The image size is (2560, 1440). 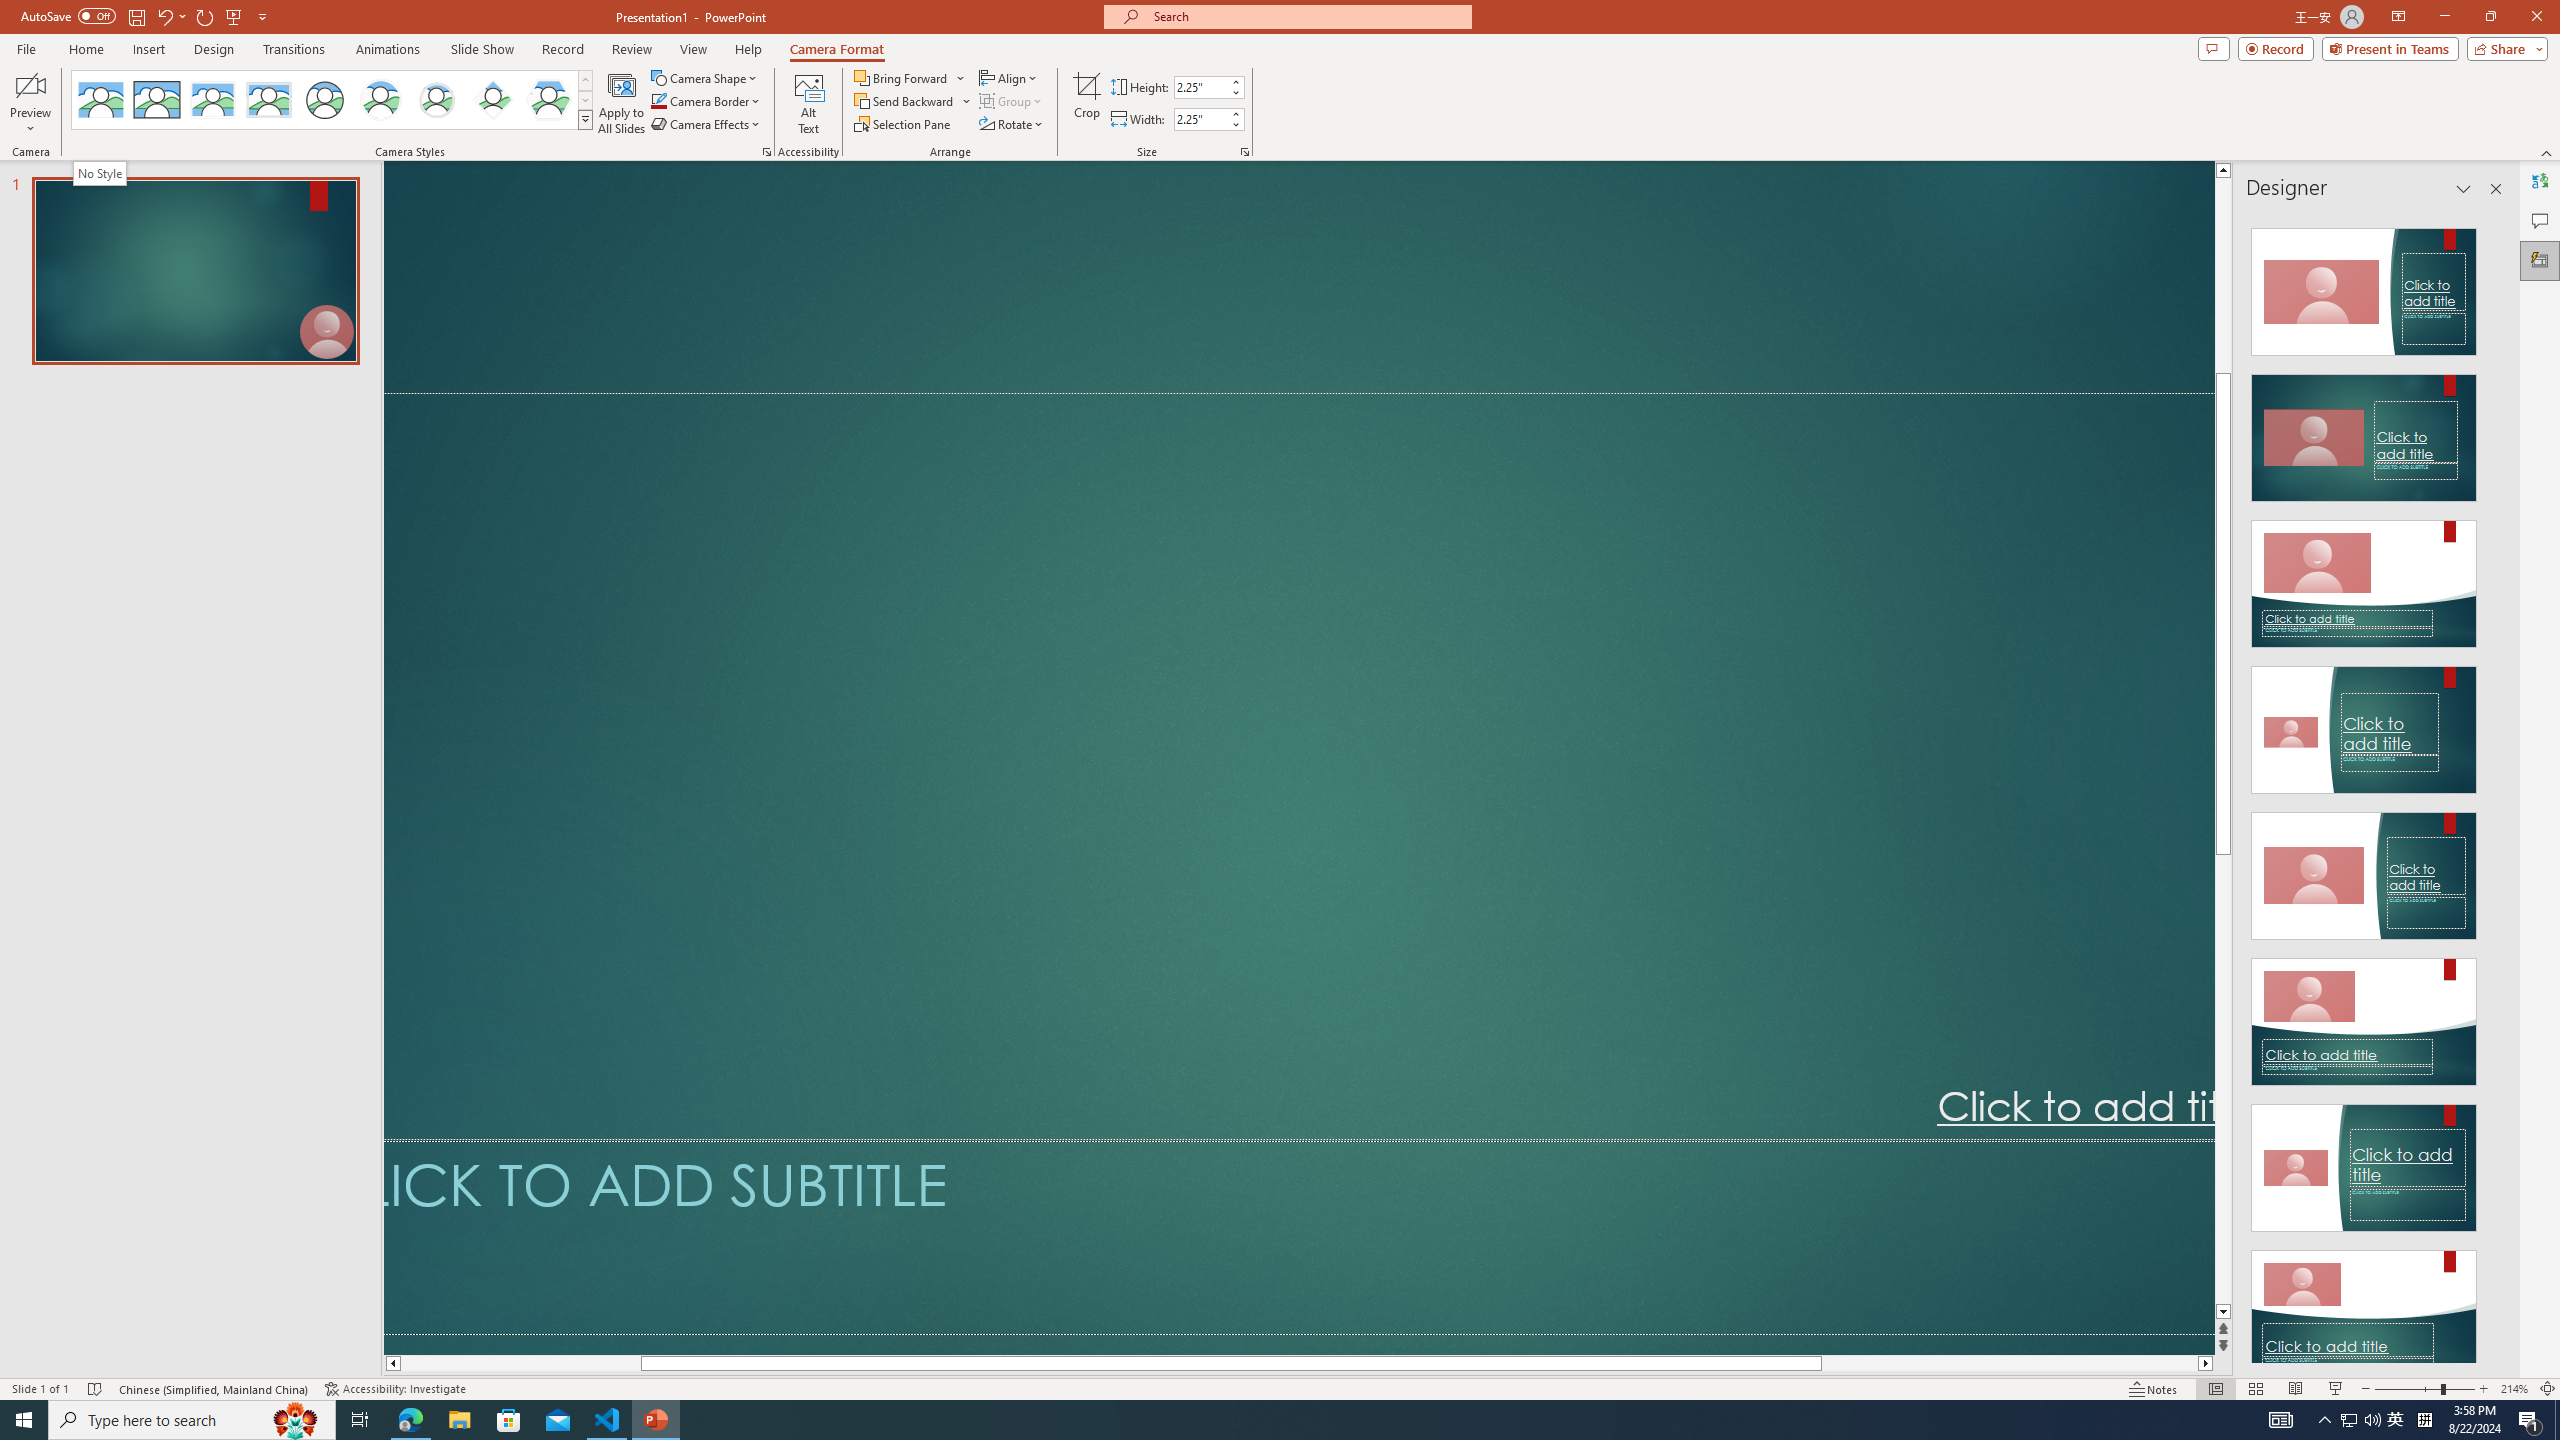 What do you see at coordinates (1244, 152) in the screenshot?
I see `Size and Position...` at bounding box center [1244, 152].